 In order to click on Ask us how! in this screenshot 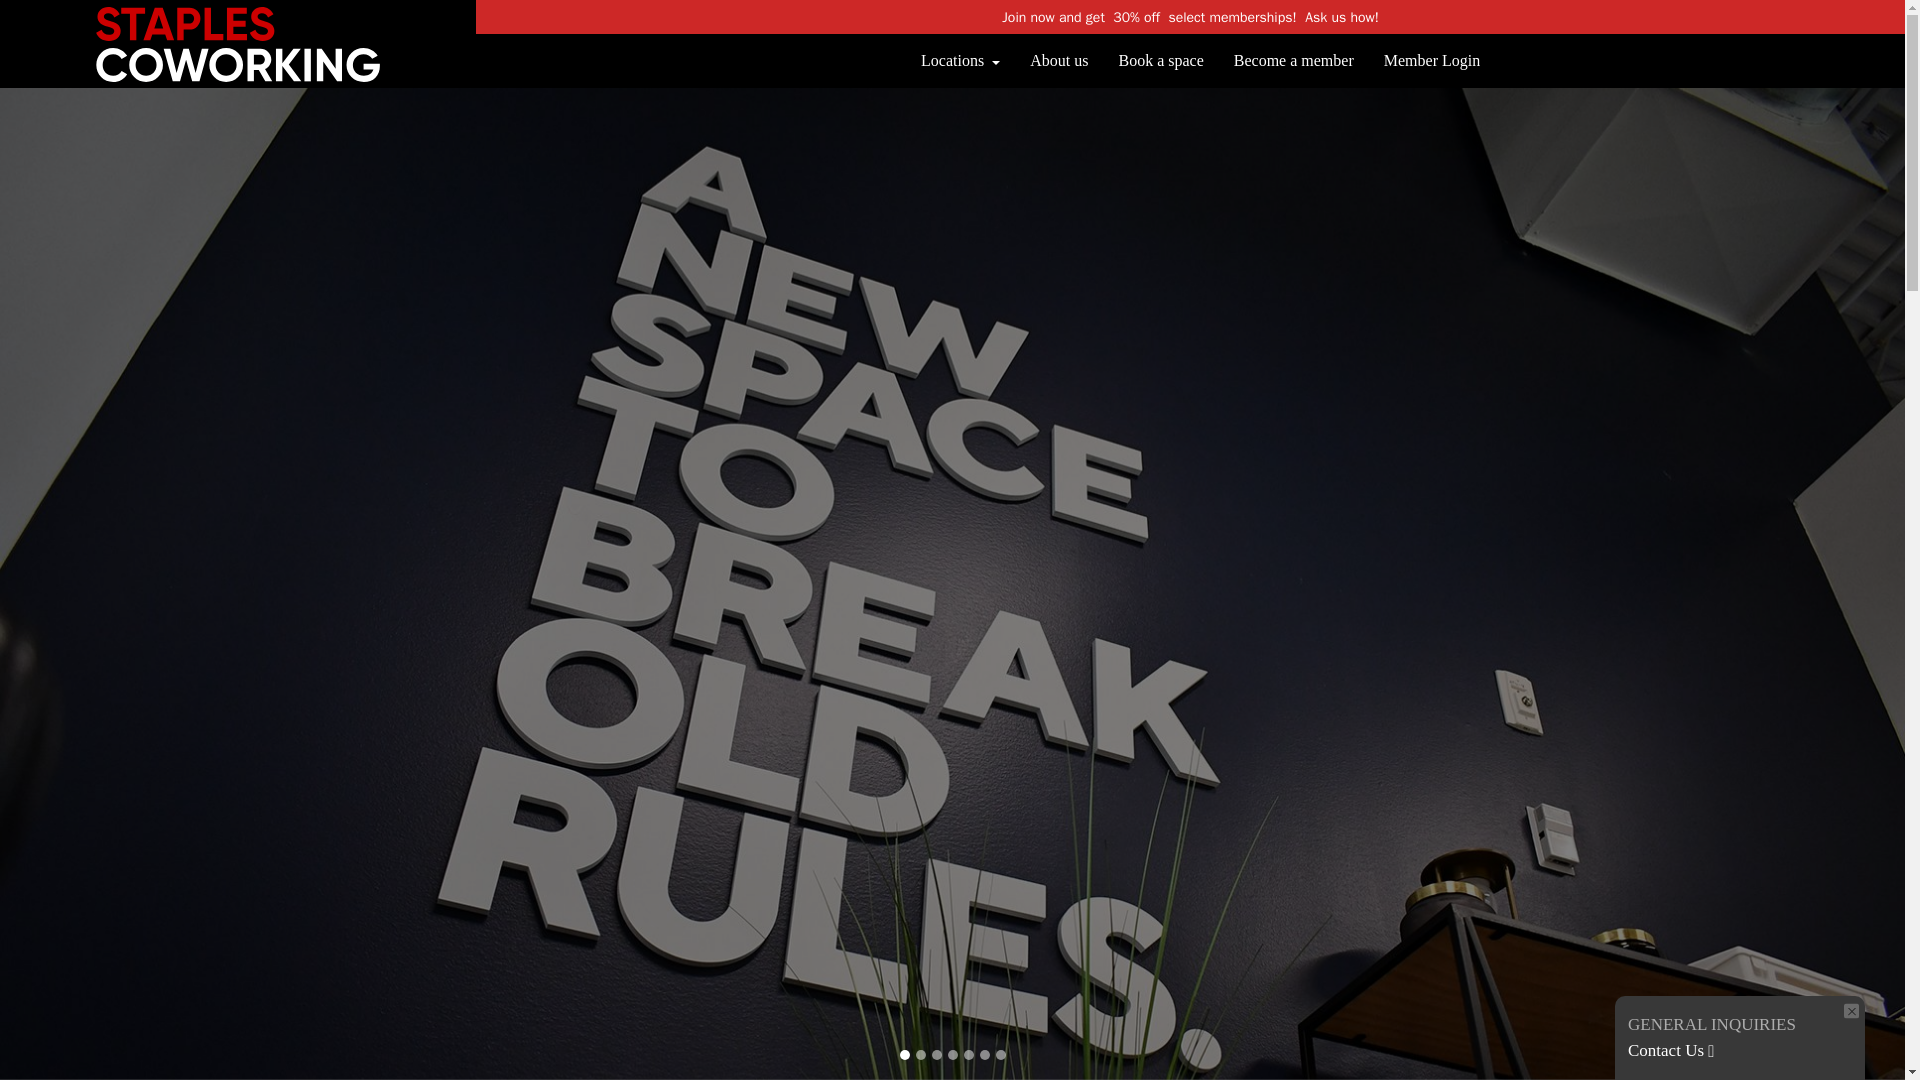, I will do `click(1342, 16)`.